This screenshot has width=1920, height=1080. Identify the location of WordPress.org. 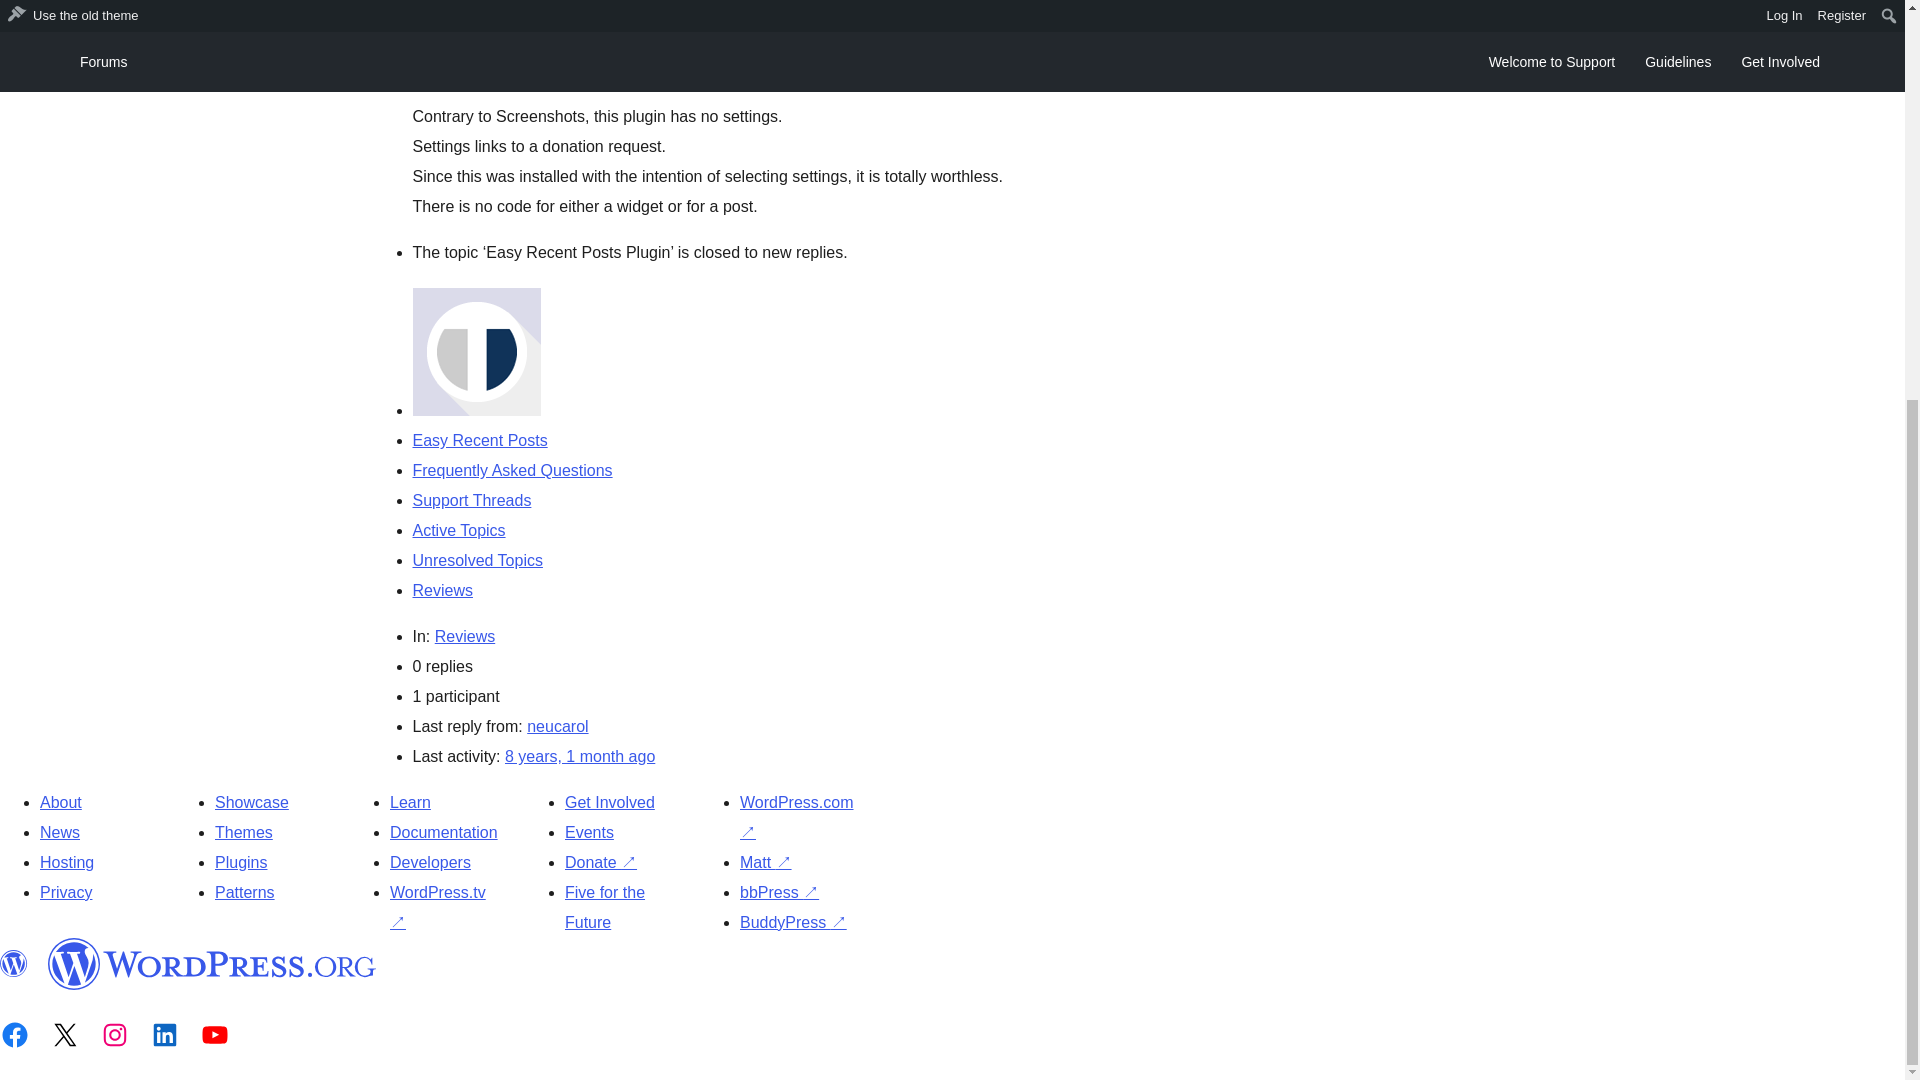
(212, 964).